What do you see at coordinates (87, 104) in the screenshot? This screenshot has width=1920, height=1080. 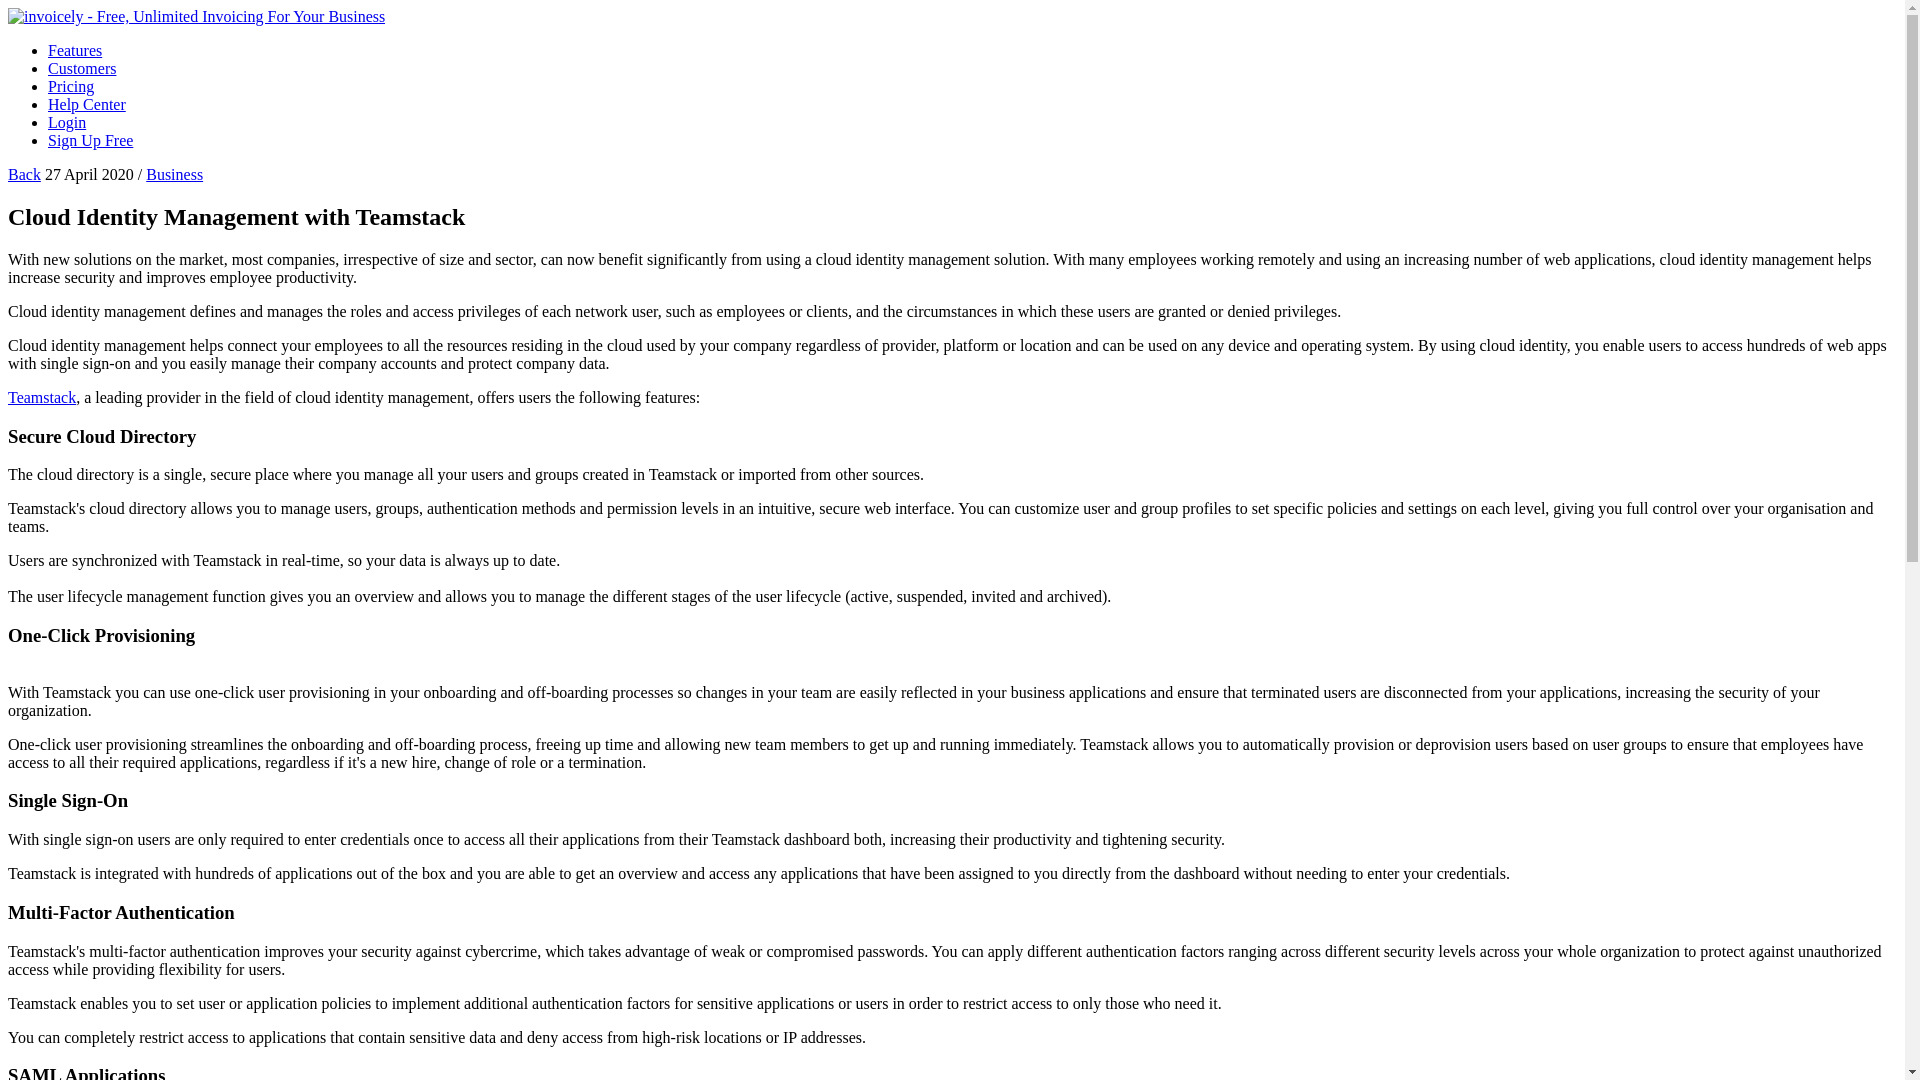 I see `Help Center` at bounding box center [87, 104].